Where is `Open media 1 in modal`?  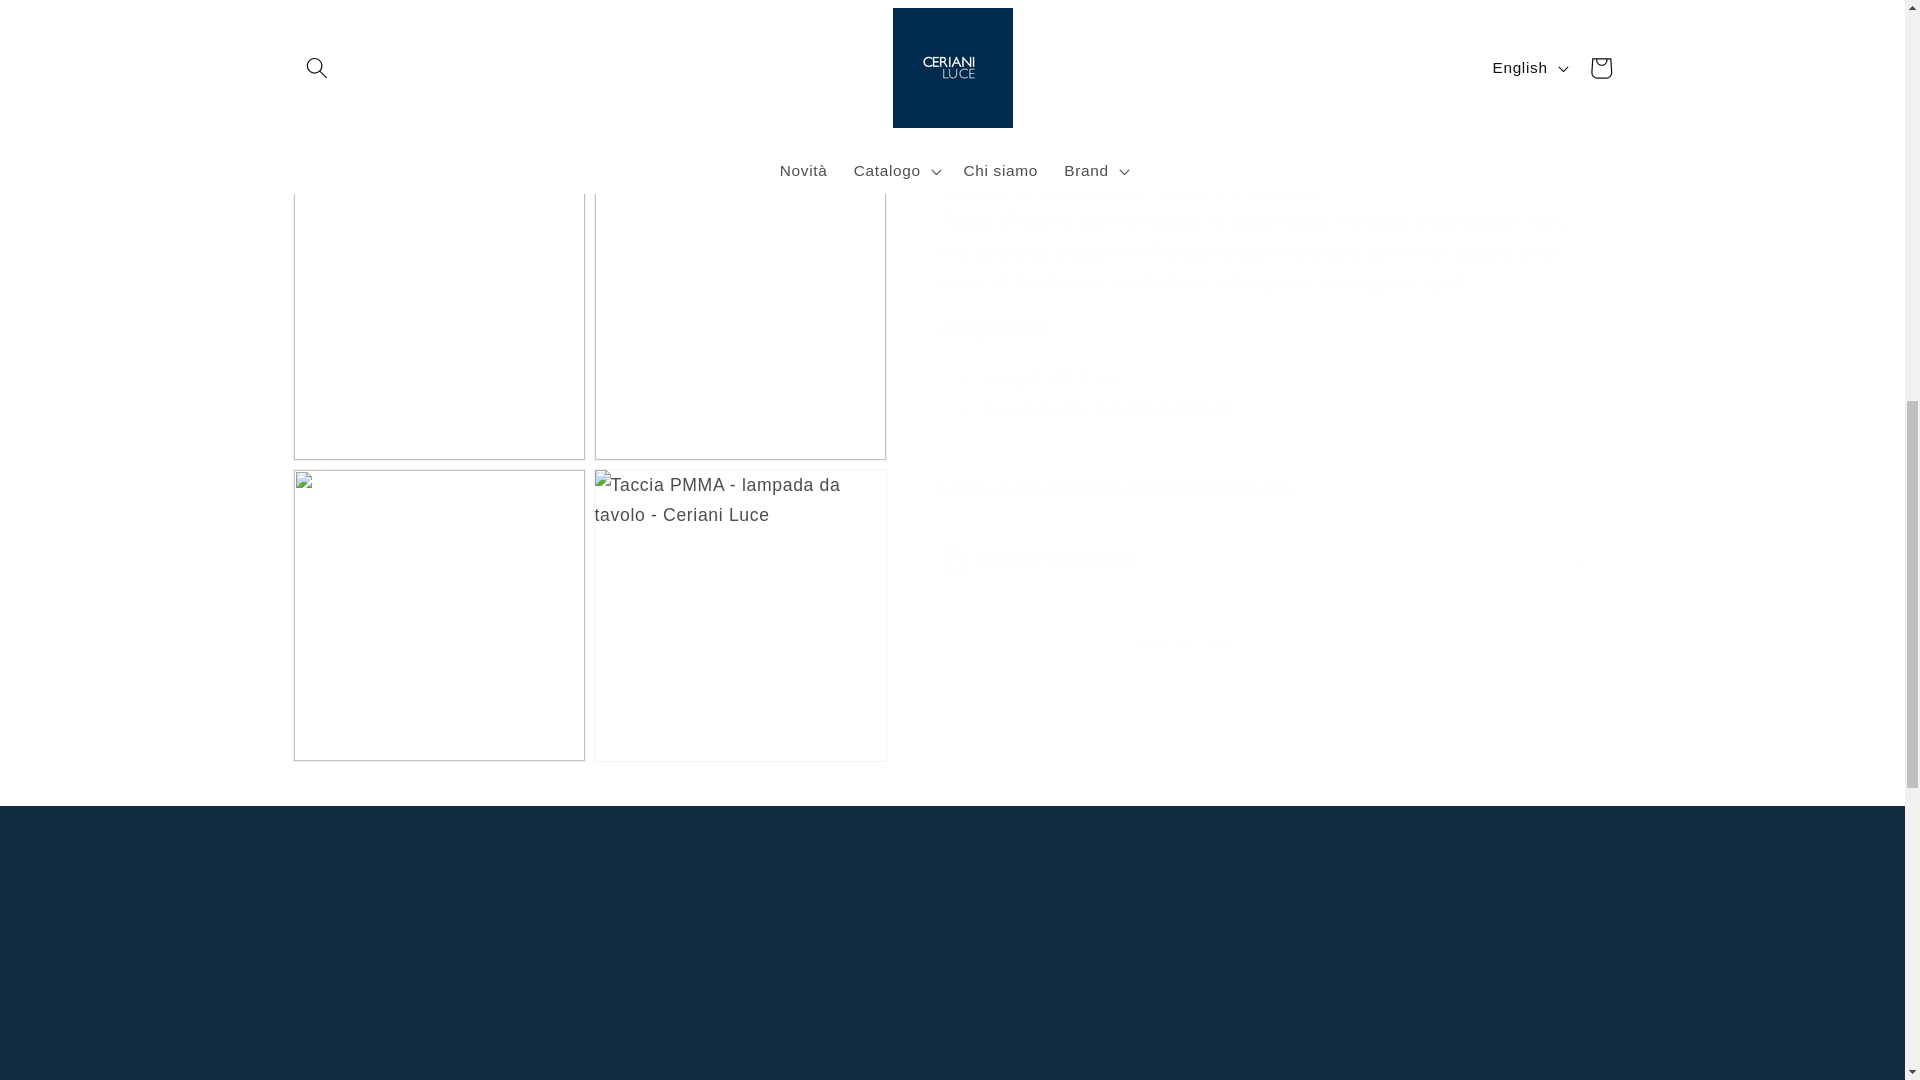 Open media 1 in modal is located at coordinates (588, 10).